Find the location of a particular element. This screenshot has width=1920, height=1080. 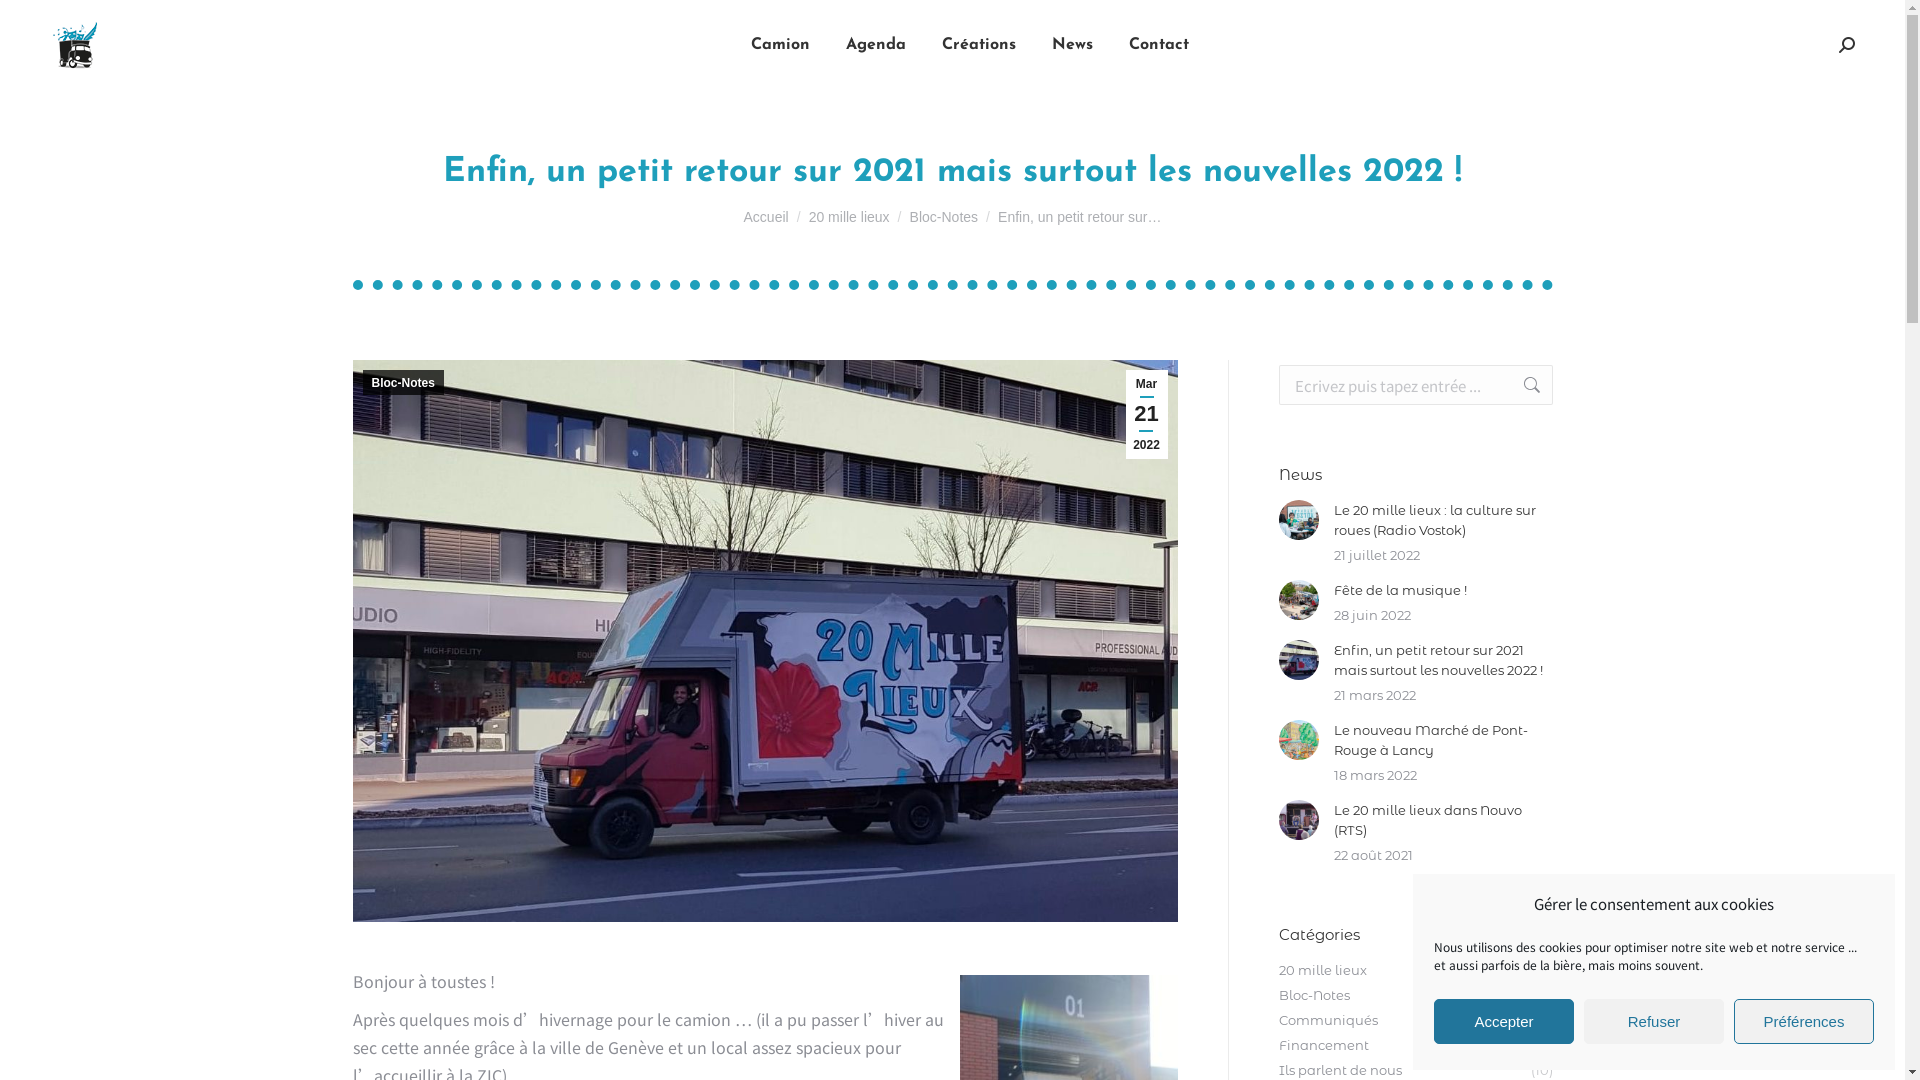

Aller ! is located at coordinates (40, 22).